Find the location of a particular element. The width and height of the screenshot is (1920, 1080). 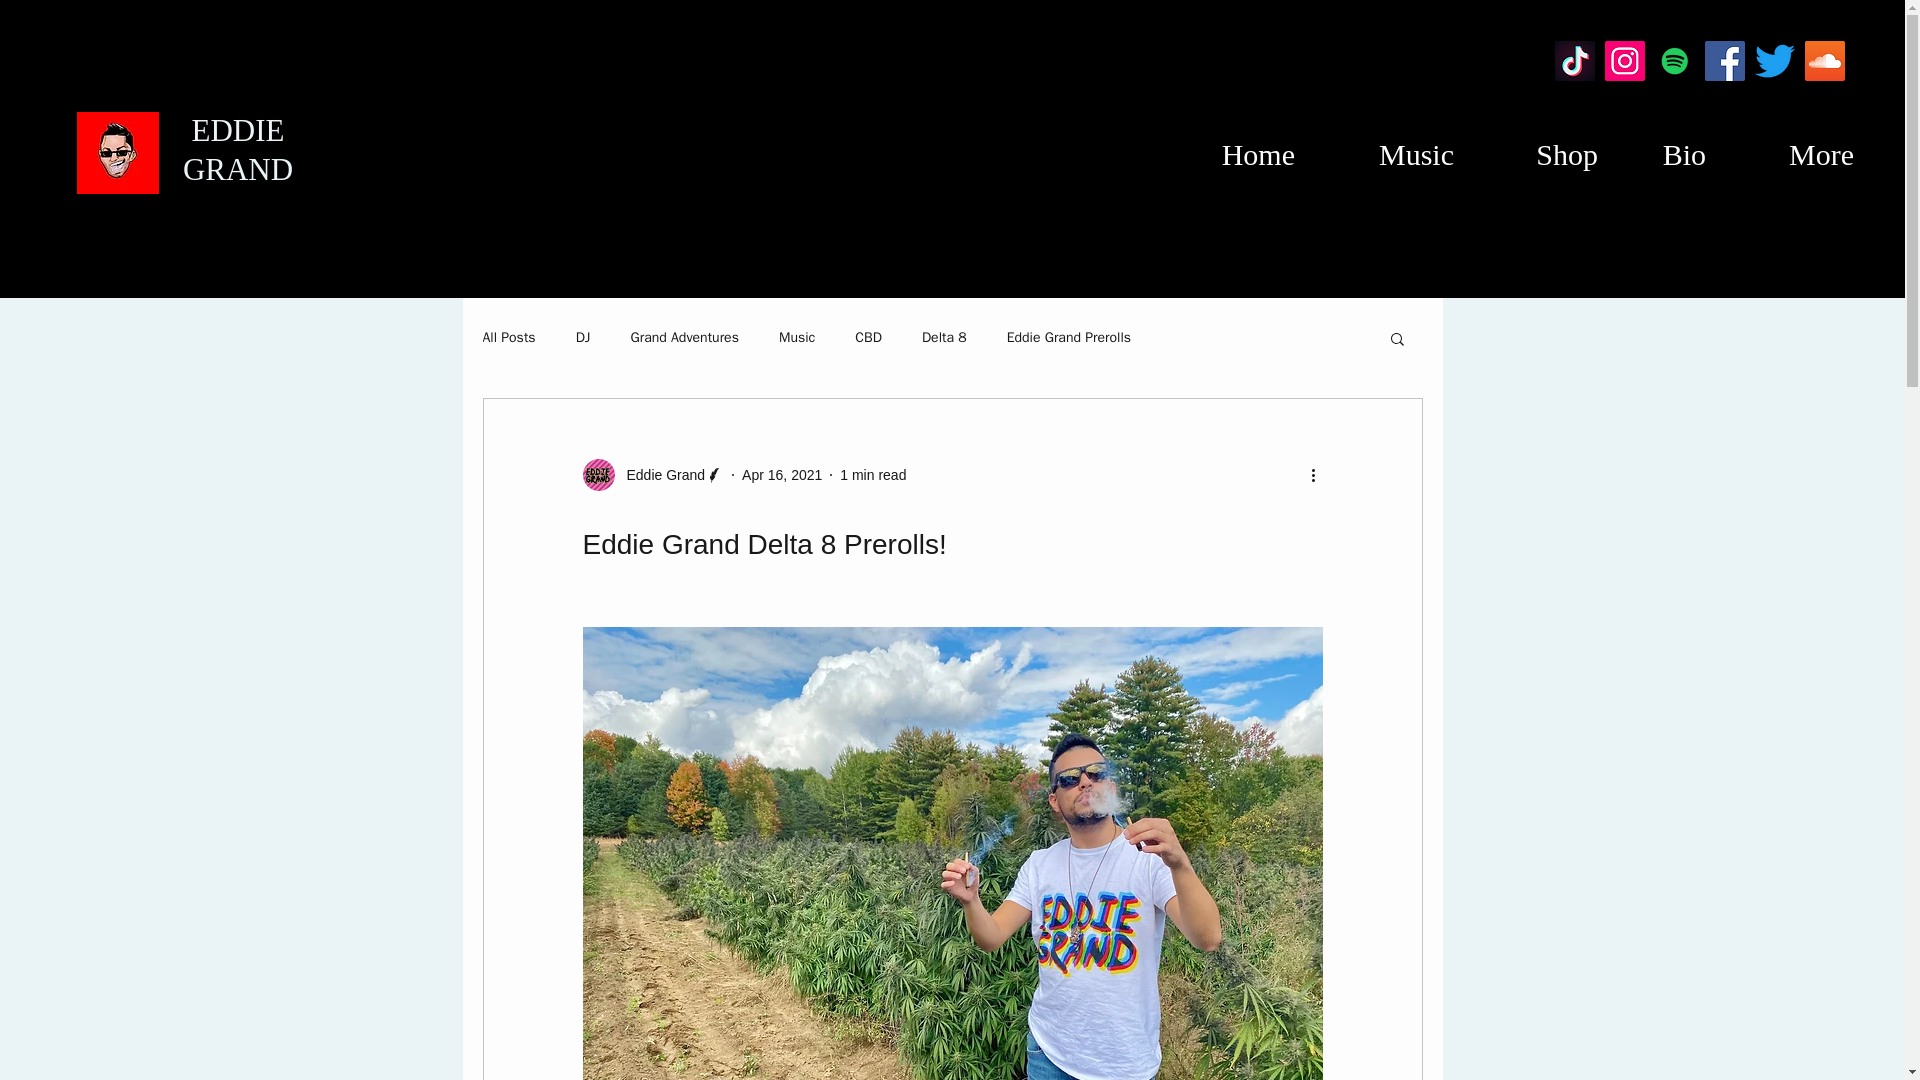

Grand Adventures is located at coordinates (683, 338).